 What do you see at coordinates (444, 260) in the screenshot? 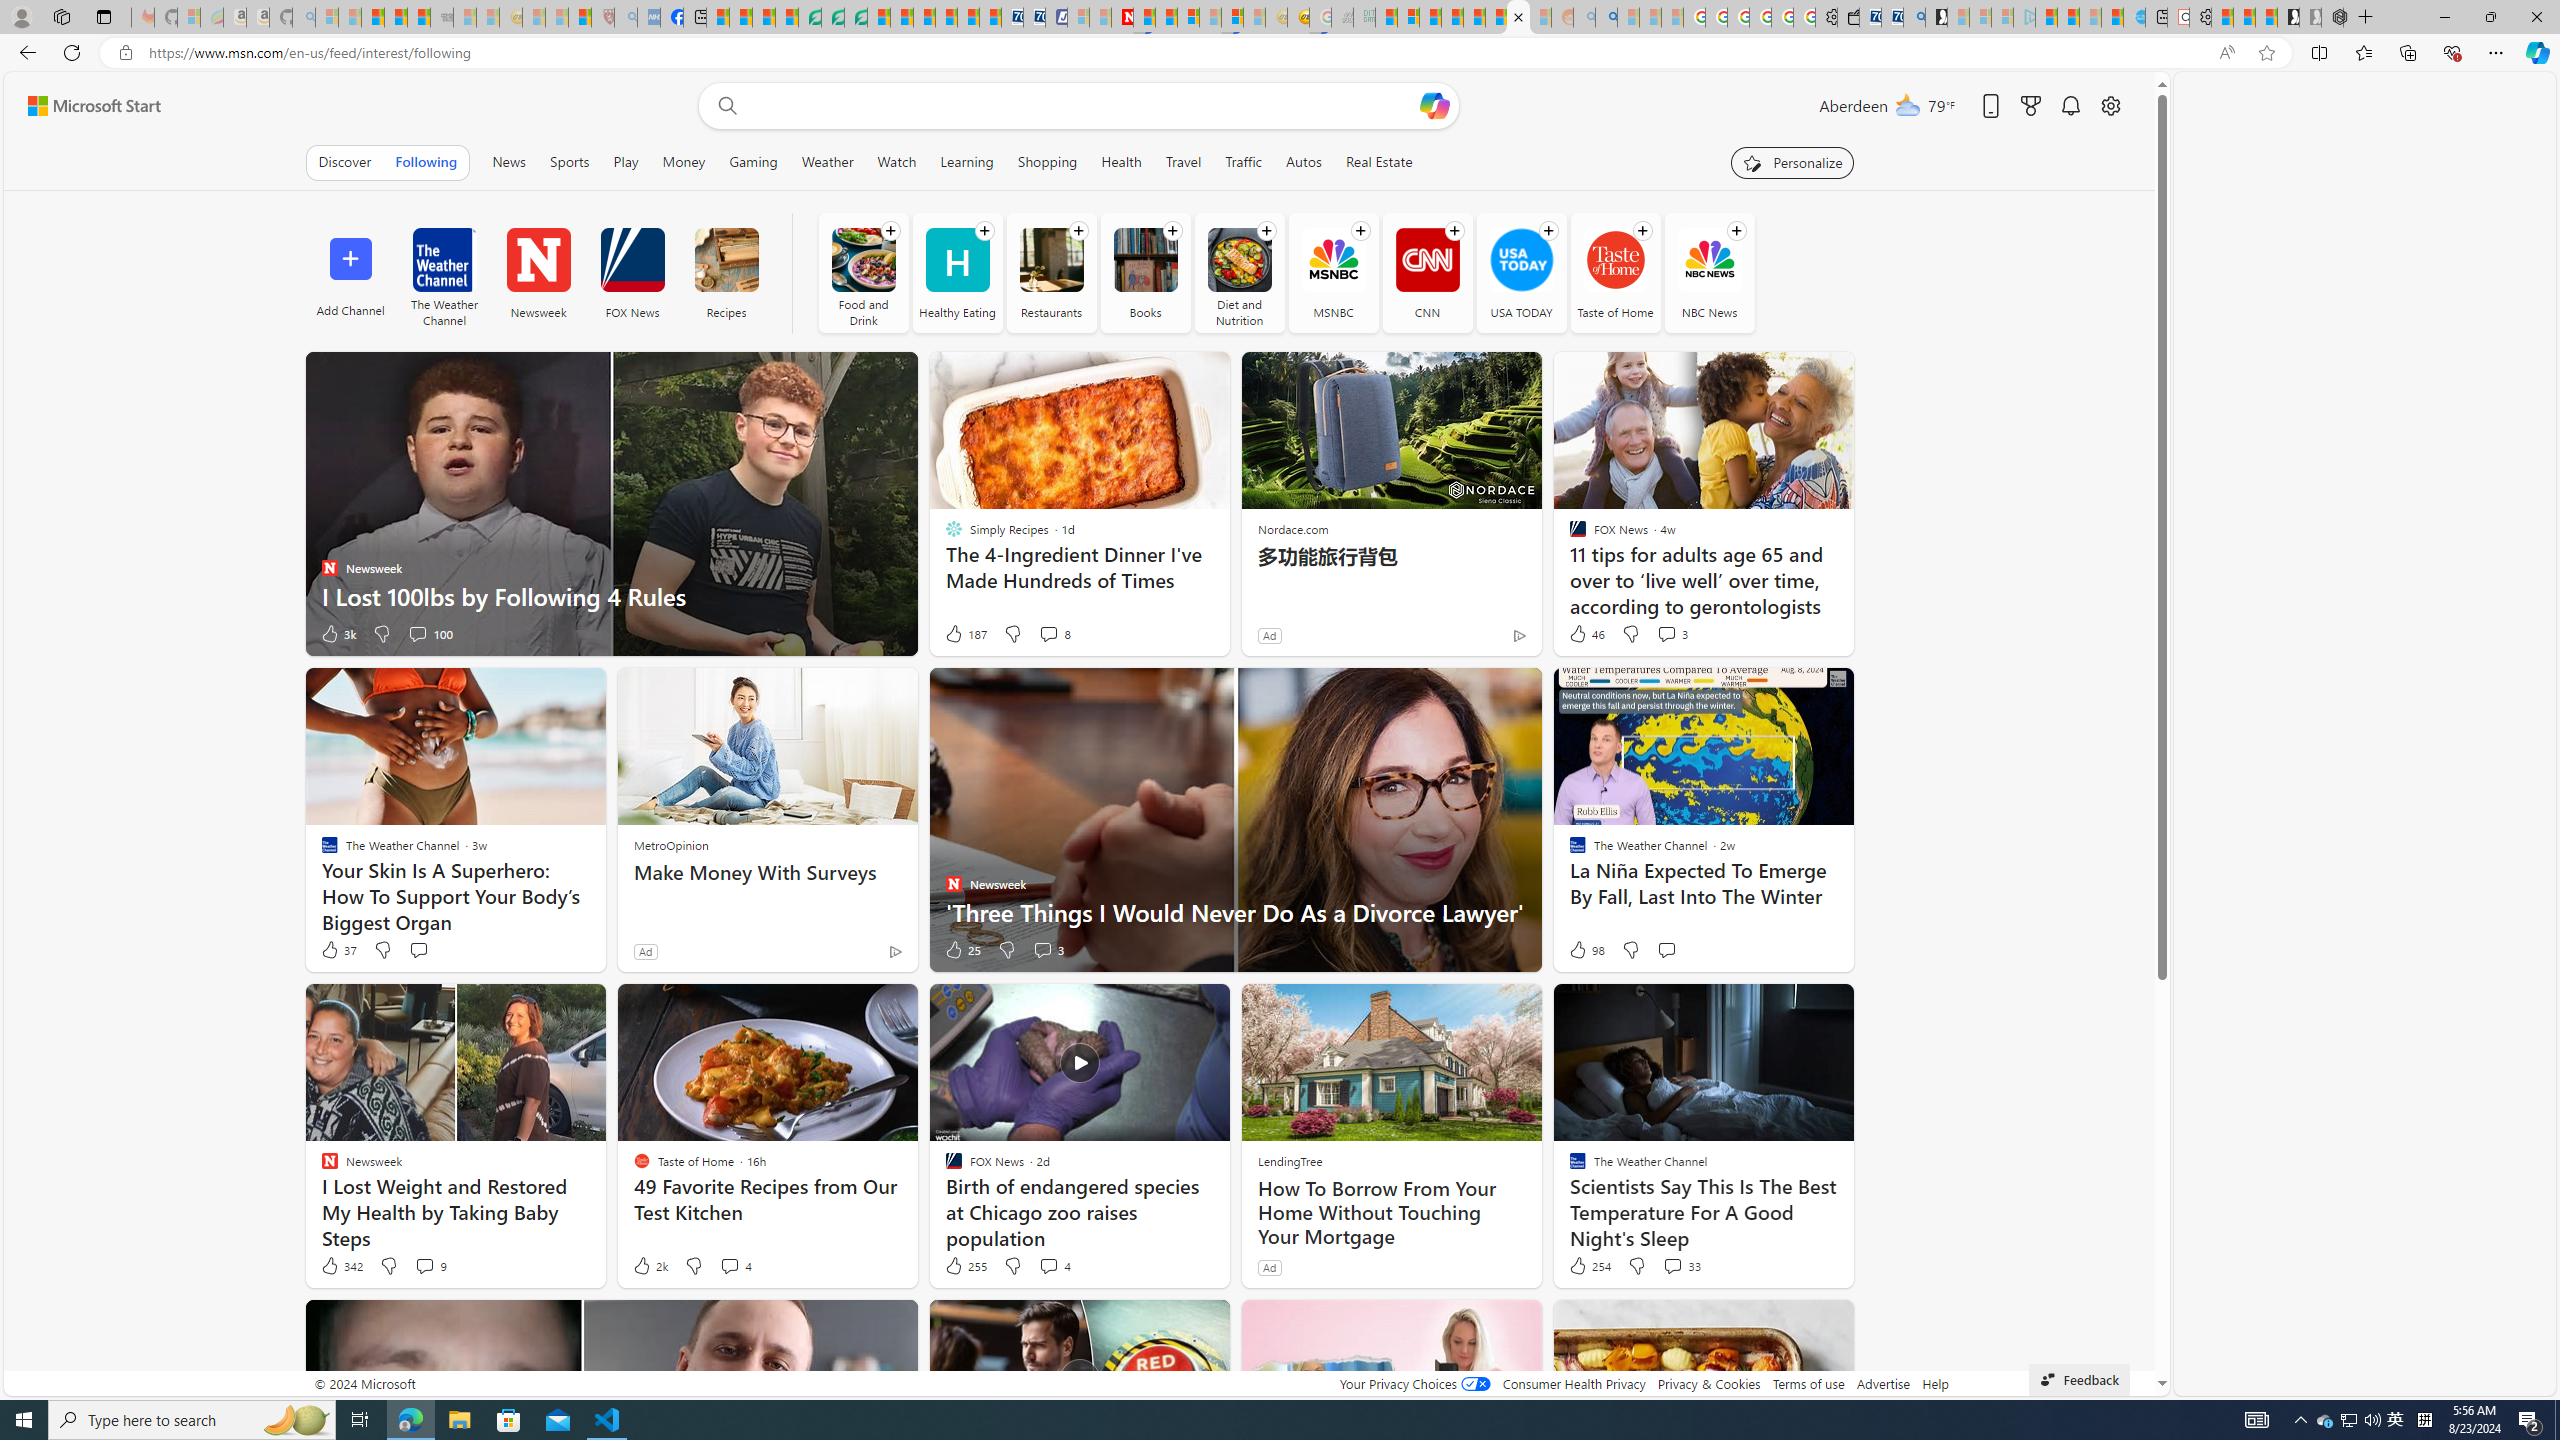
I see `The Weather Channel` at bounding box center [444, 260].